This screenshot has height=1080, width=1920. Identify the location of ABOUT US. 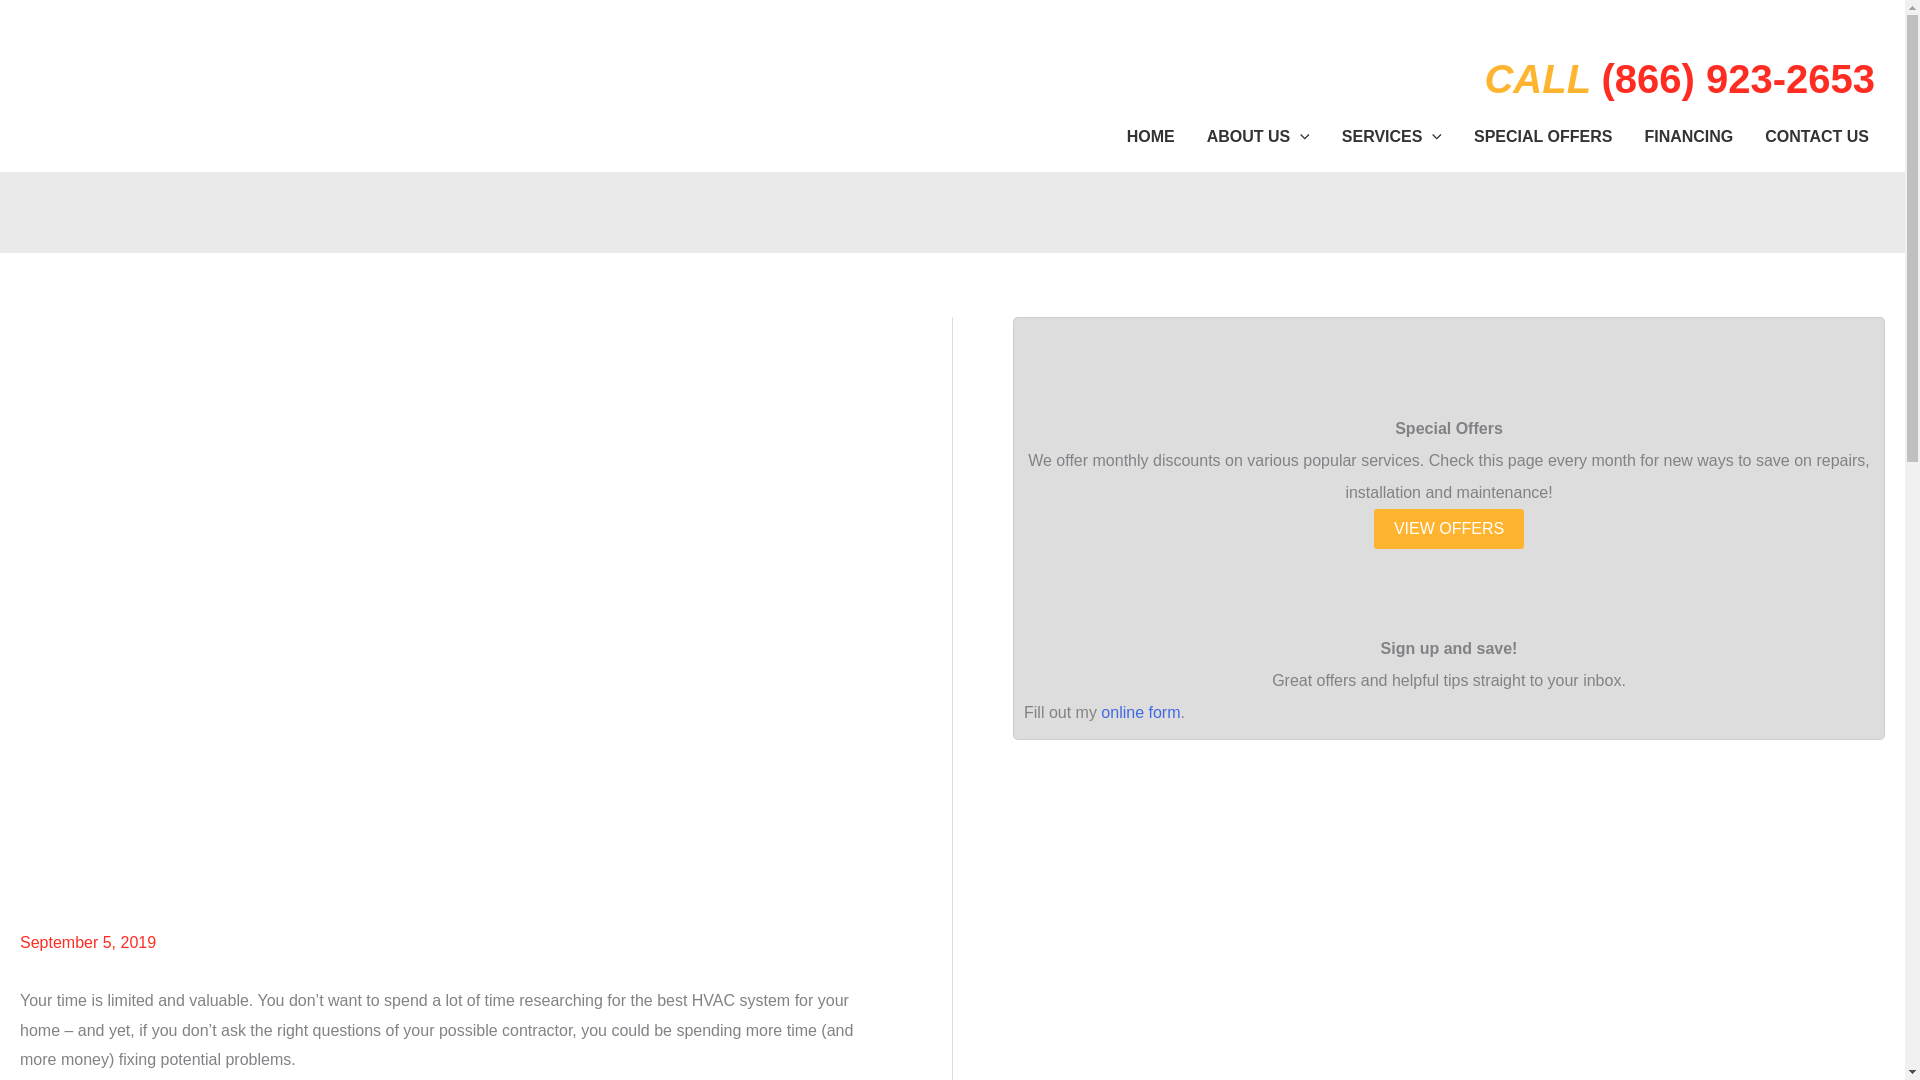
(1258, 136).